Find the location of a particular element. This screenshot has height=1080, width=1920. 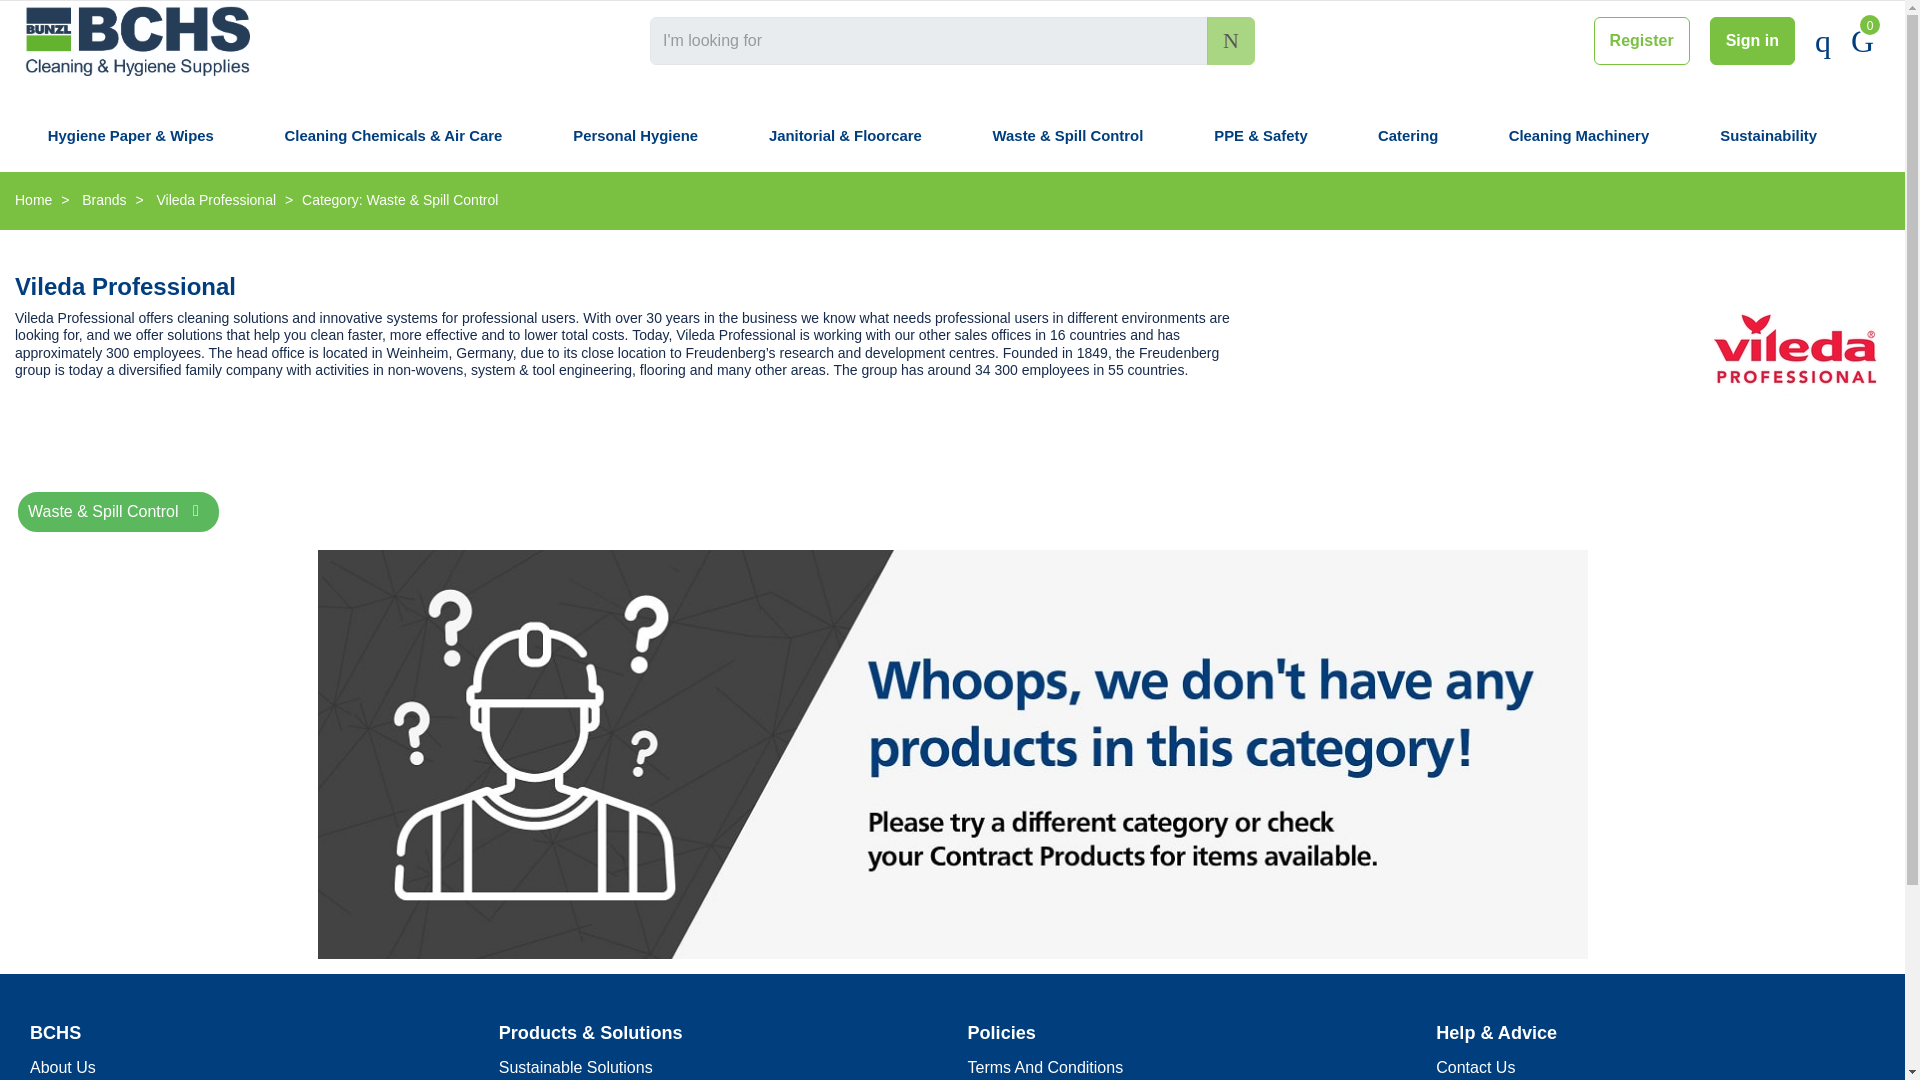

Register is located at coordinates (1641, 40).